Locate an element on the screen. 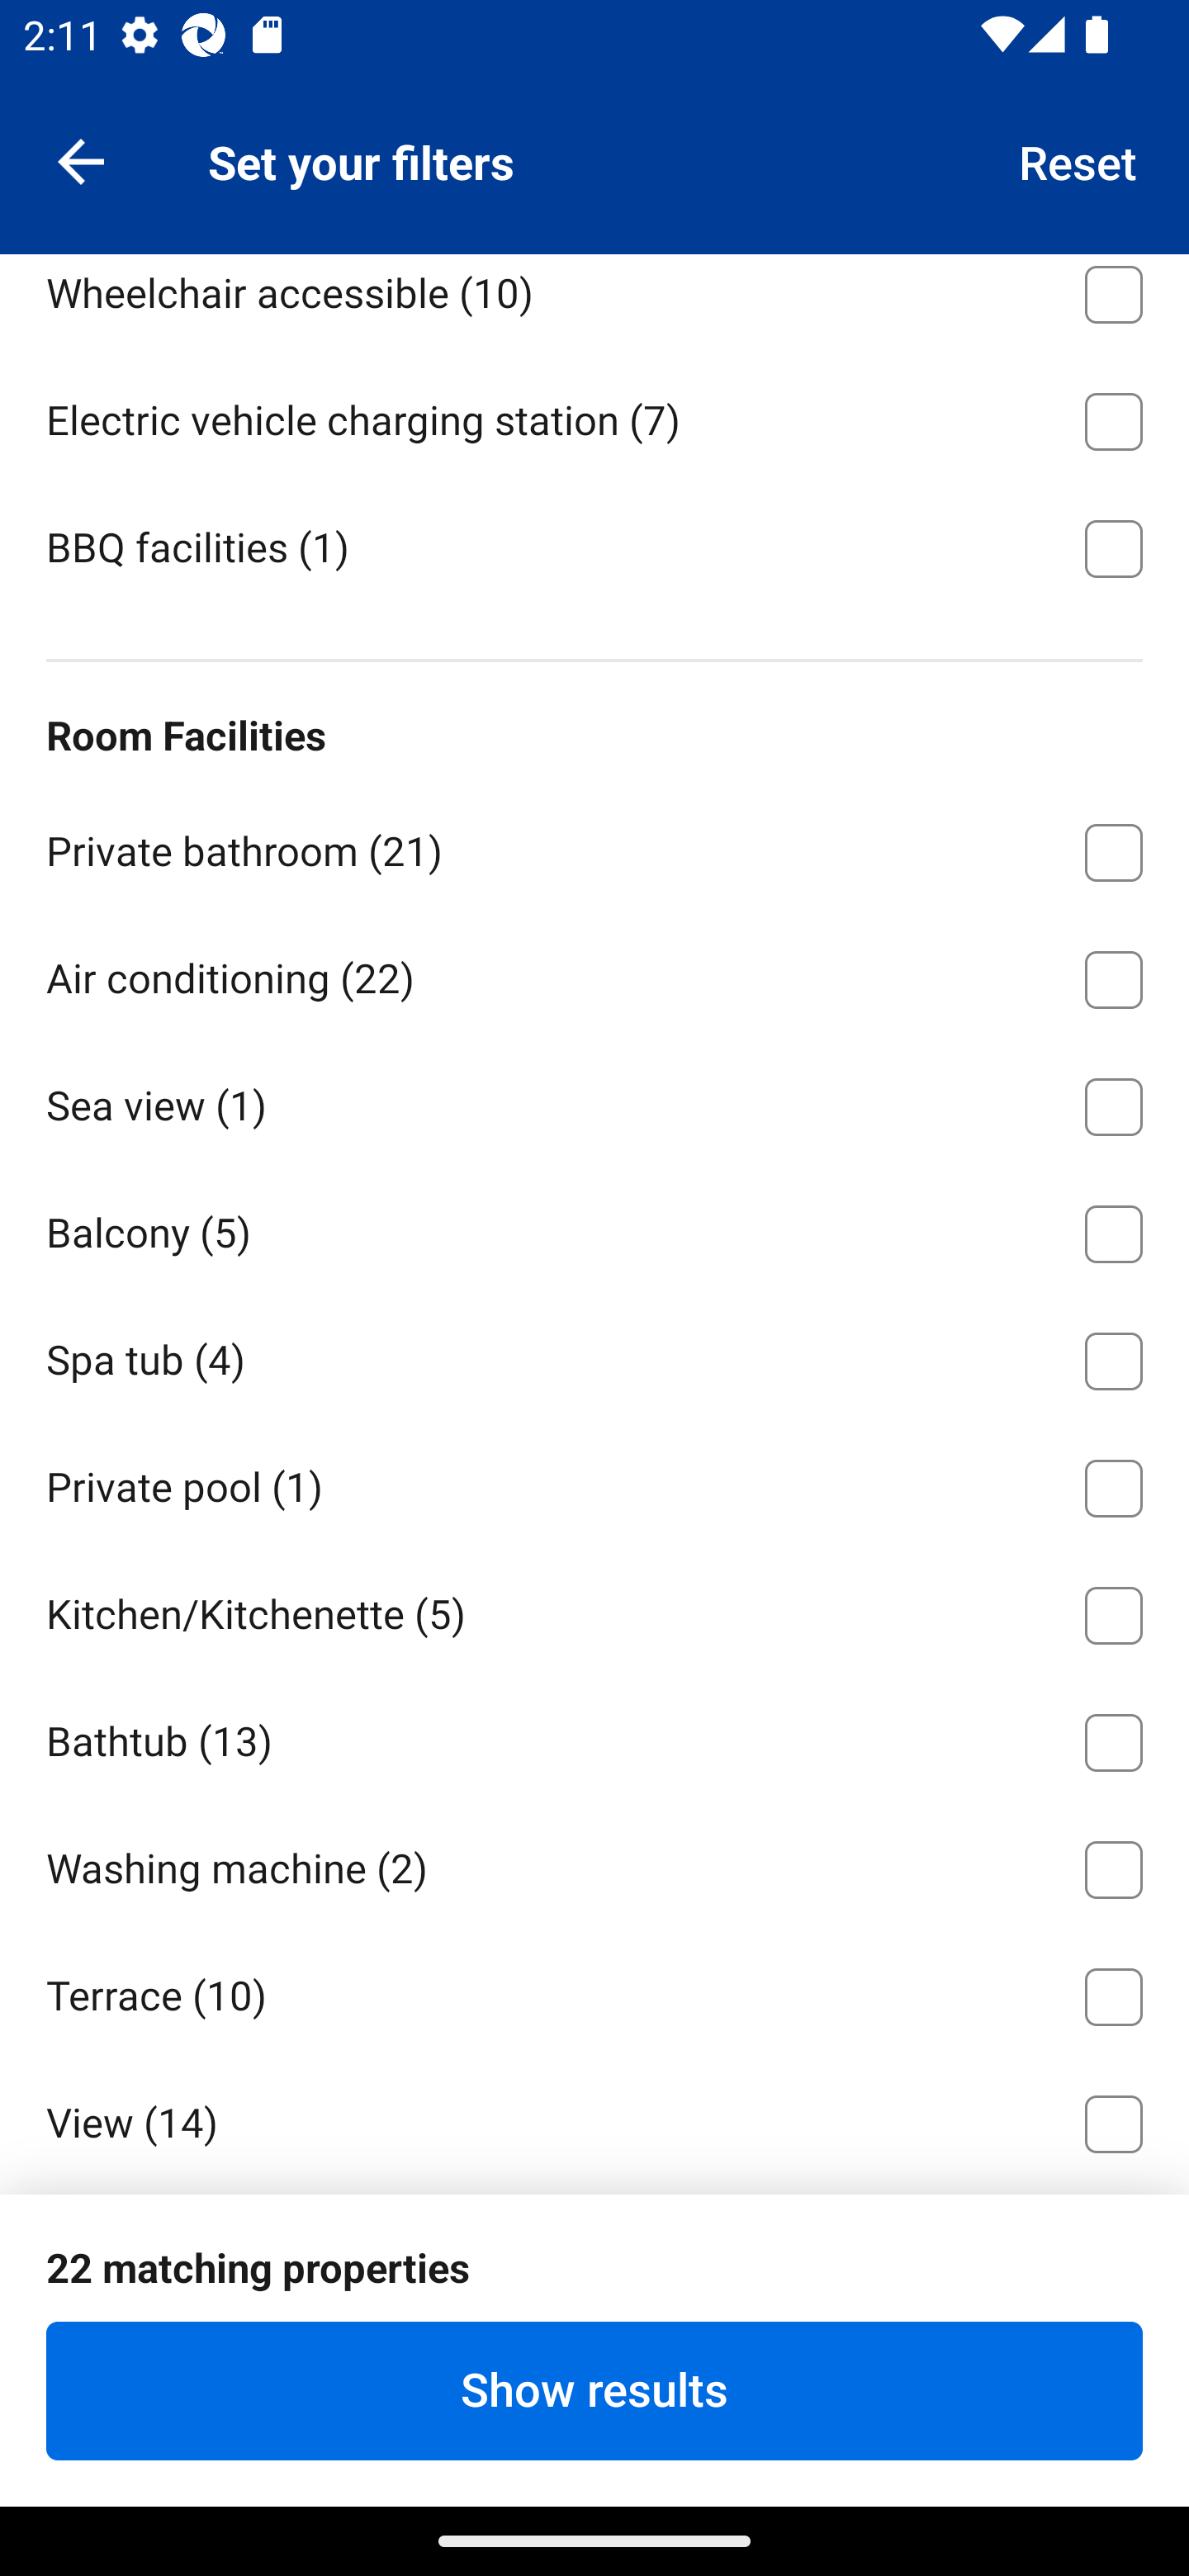  Air conditioning ⁦(22) is located at coordinates (594, 974).